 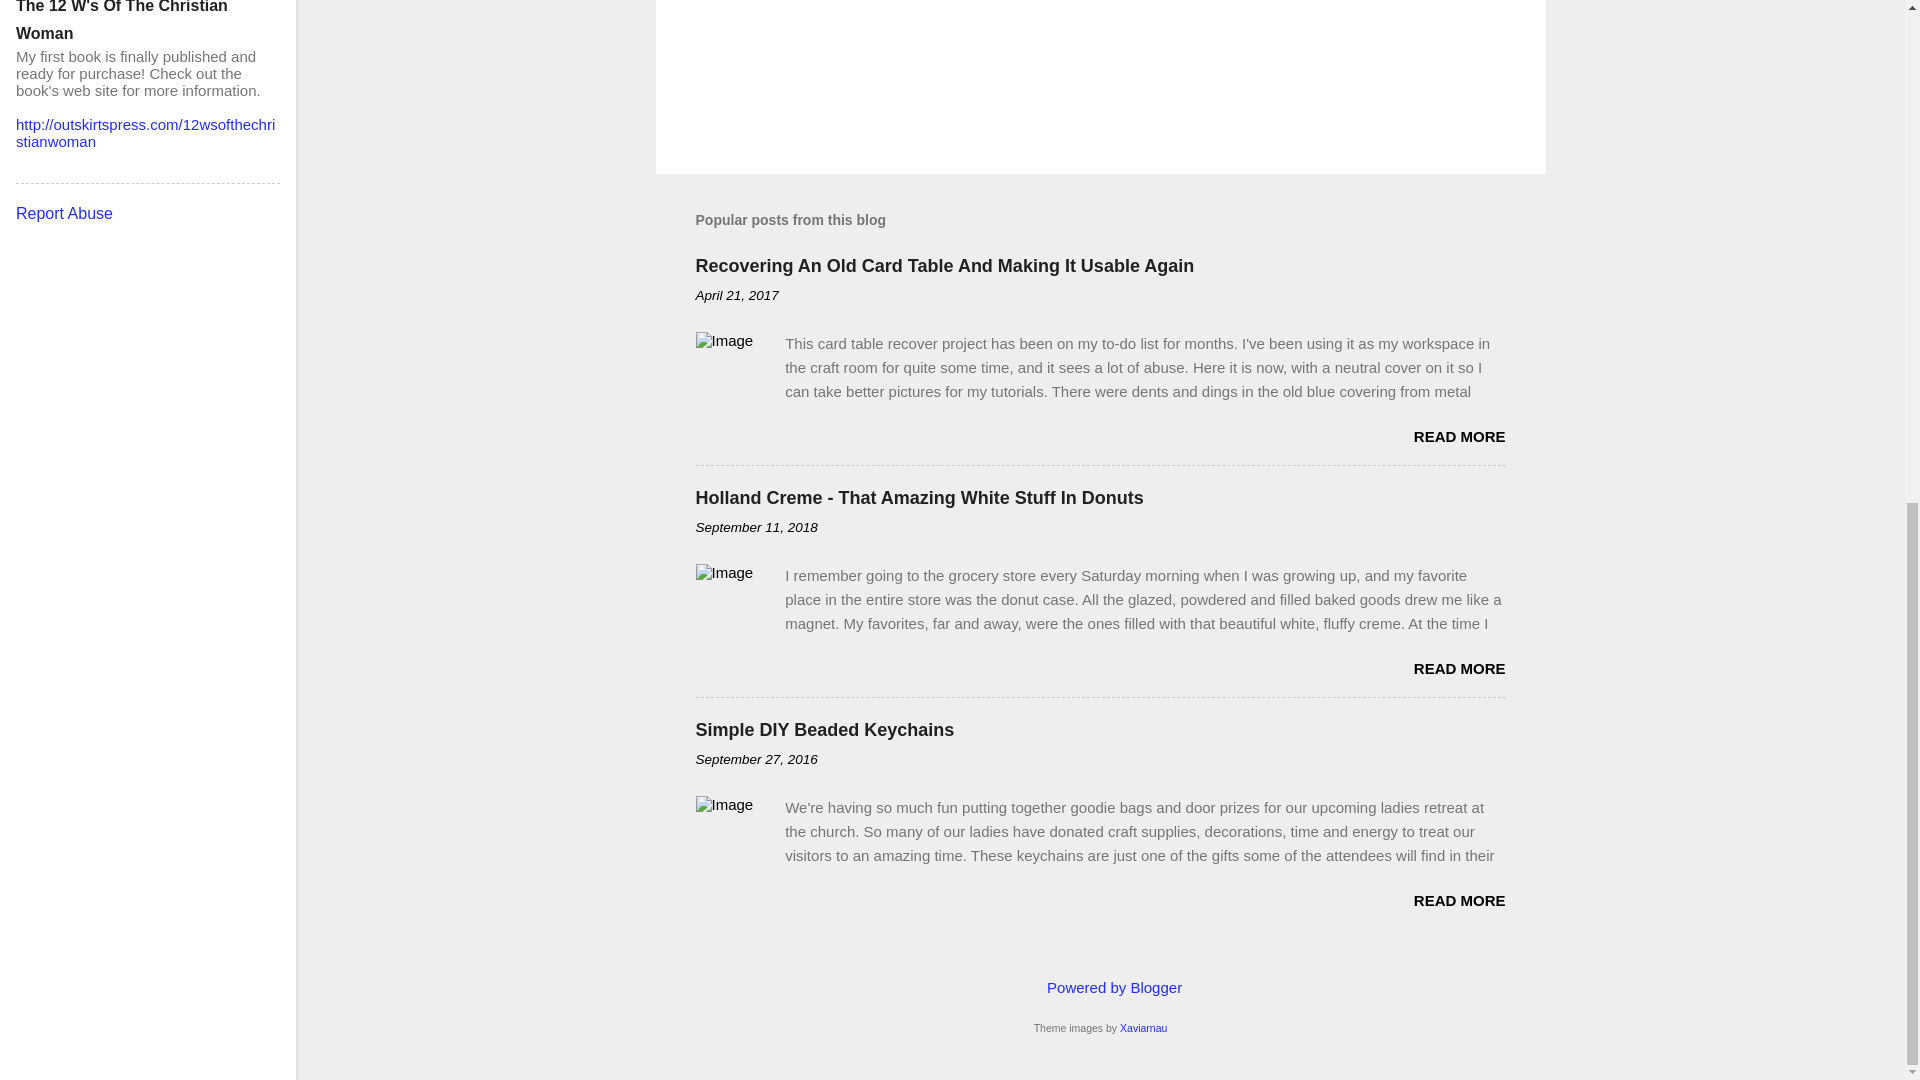 I want to click on April 21, 2017, so click(x=737, y=296).